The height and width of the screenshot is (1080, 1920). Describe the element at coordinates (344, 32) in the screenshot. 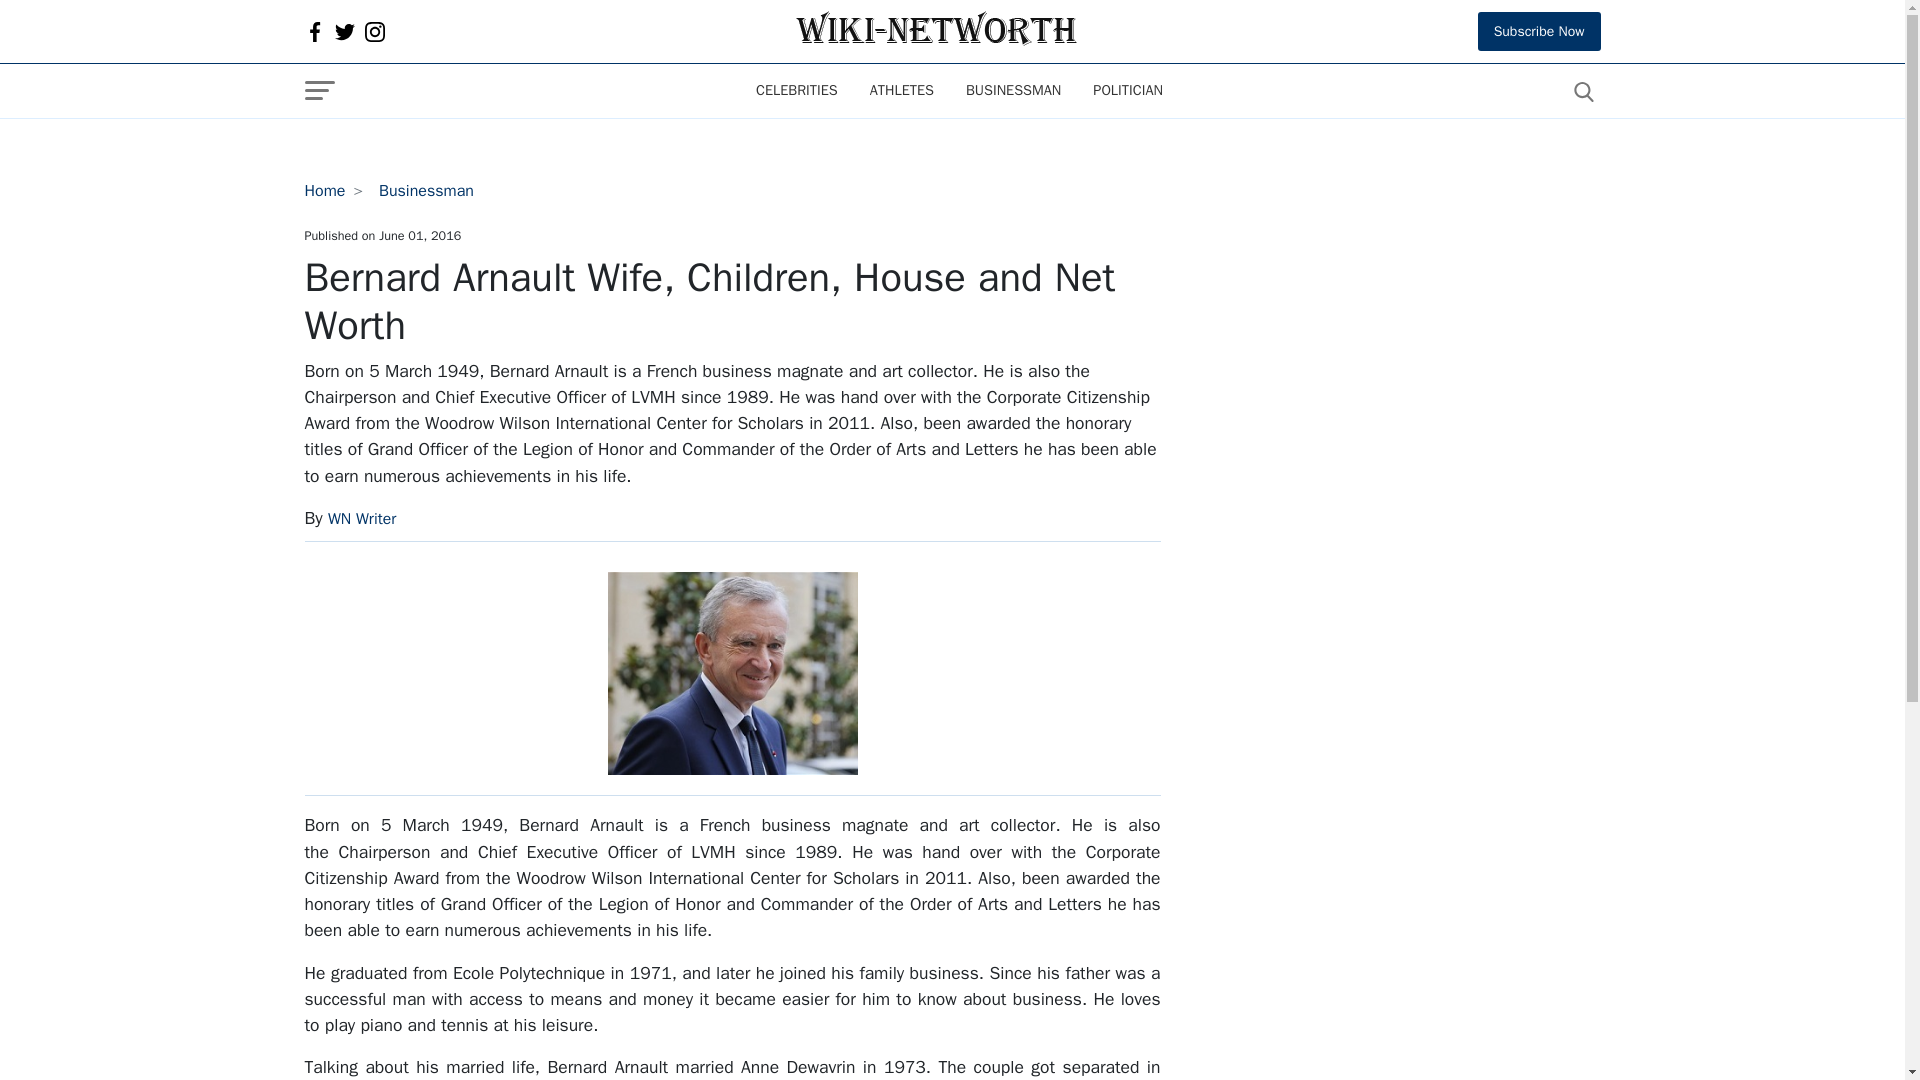

I see `Follow Us On twitter` at that location.